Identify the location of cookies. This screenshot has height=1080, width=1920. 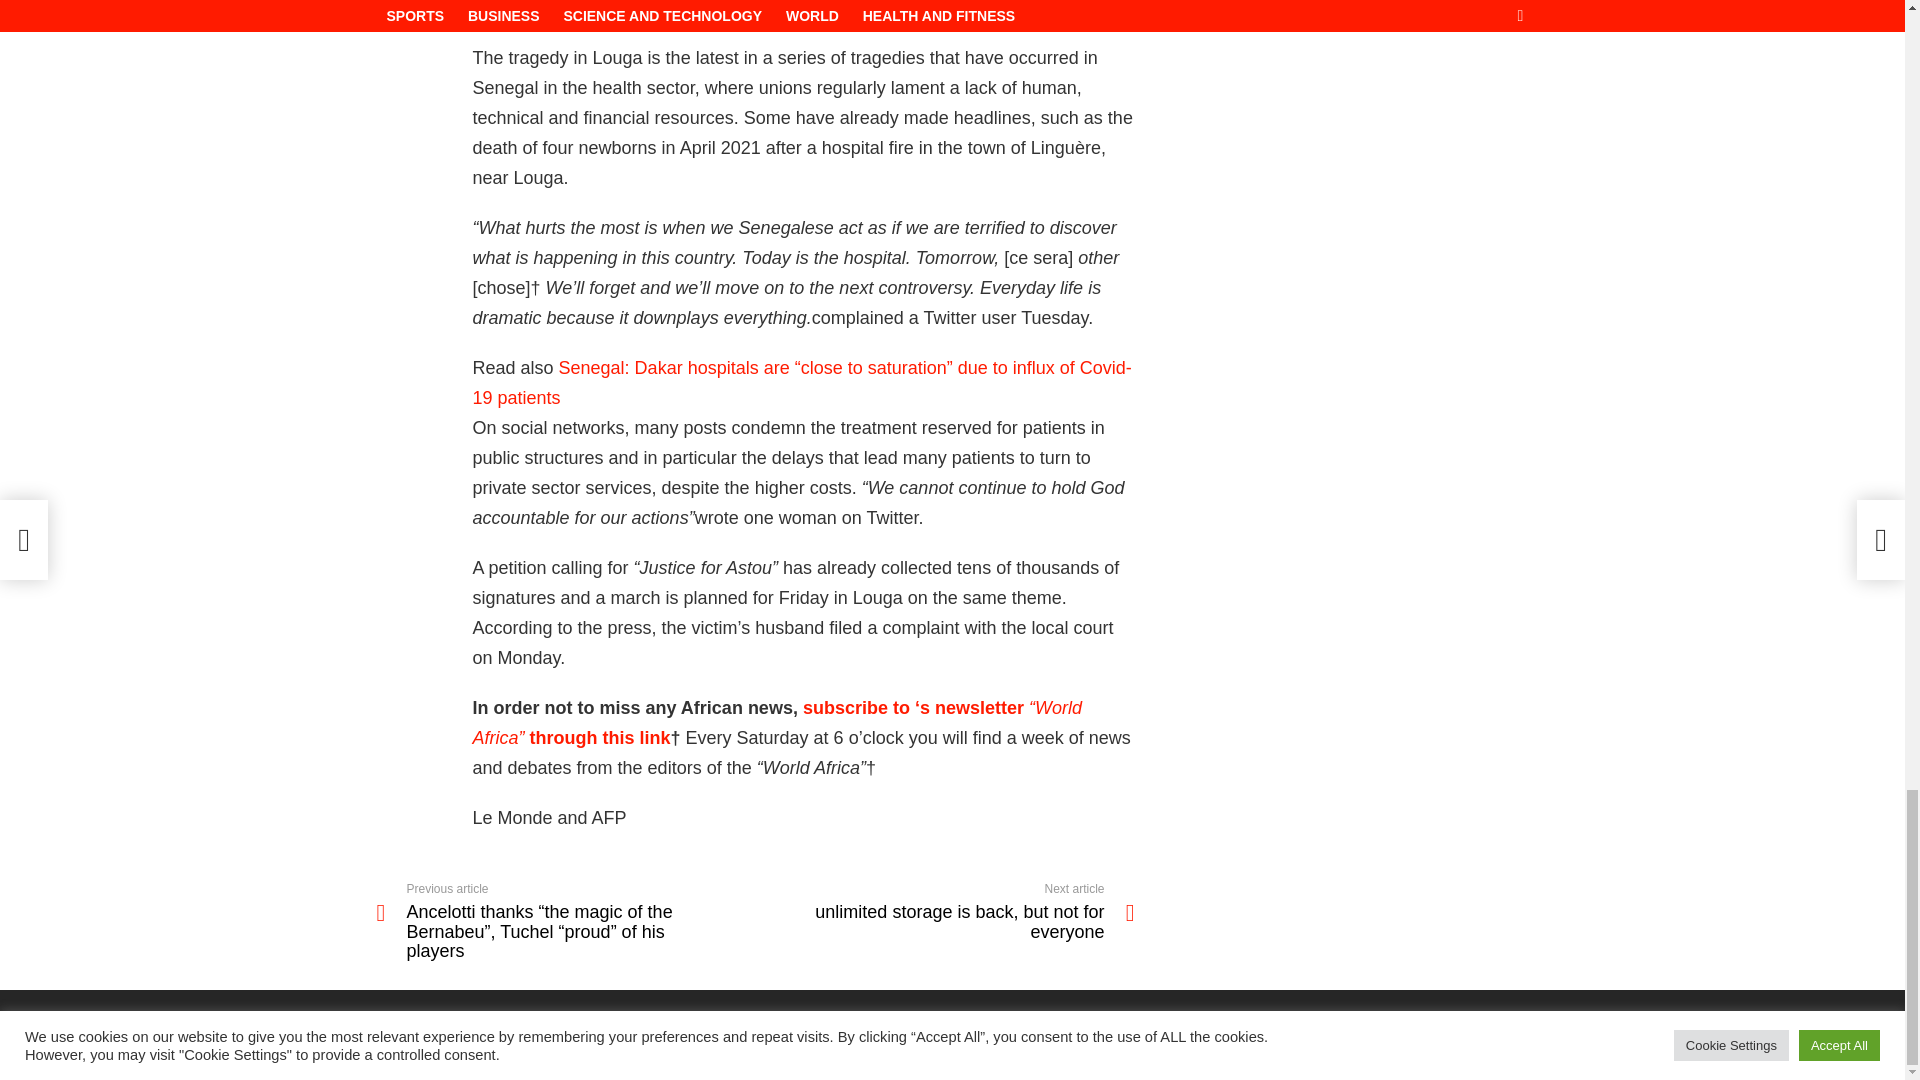
(1405, 1056).